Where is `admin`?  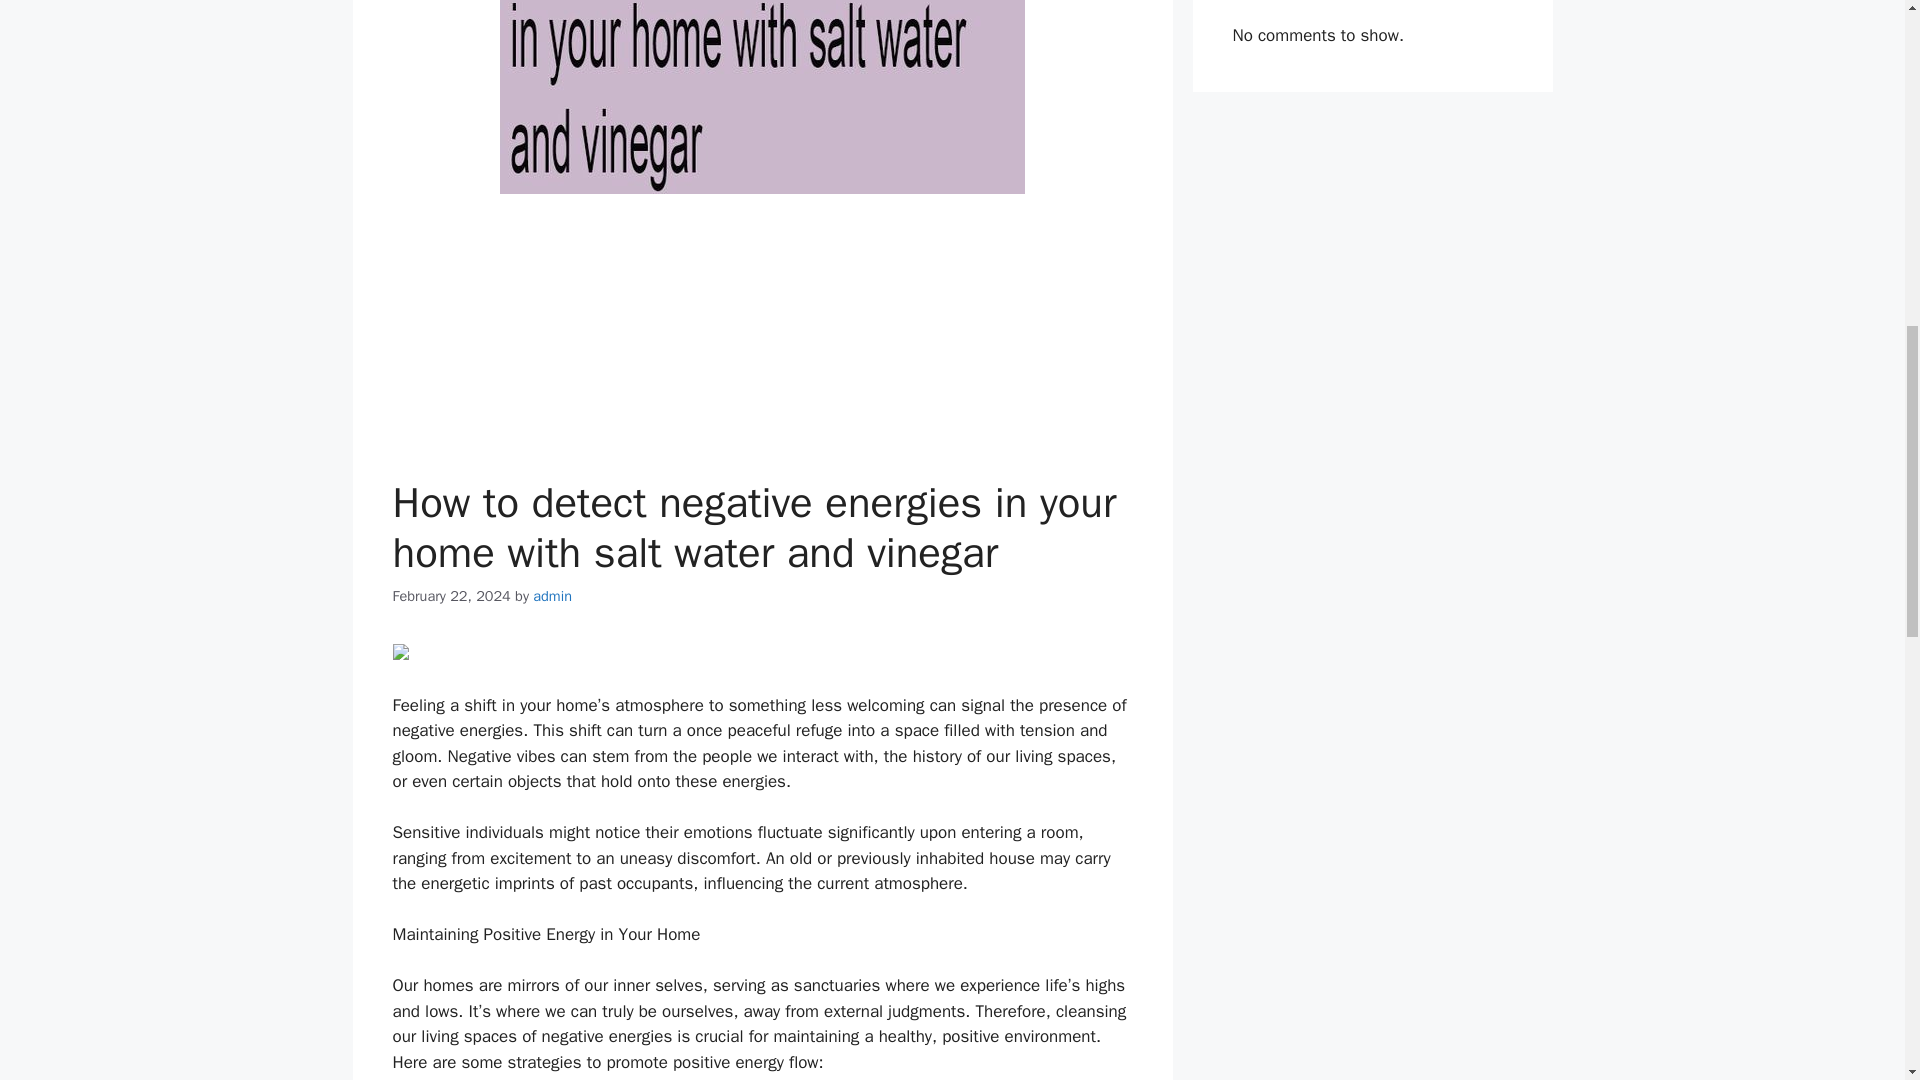
admin is located at coordinates (552, 596).